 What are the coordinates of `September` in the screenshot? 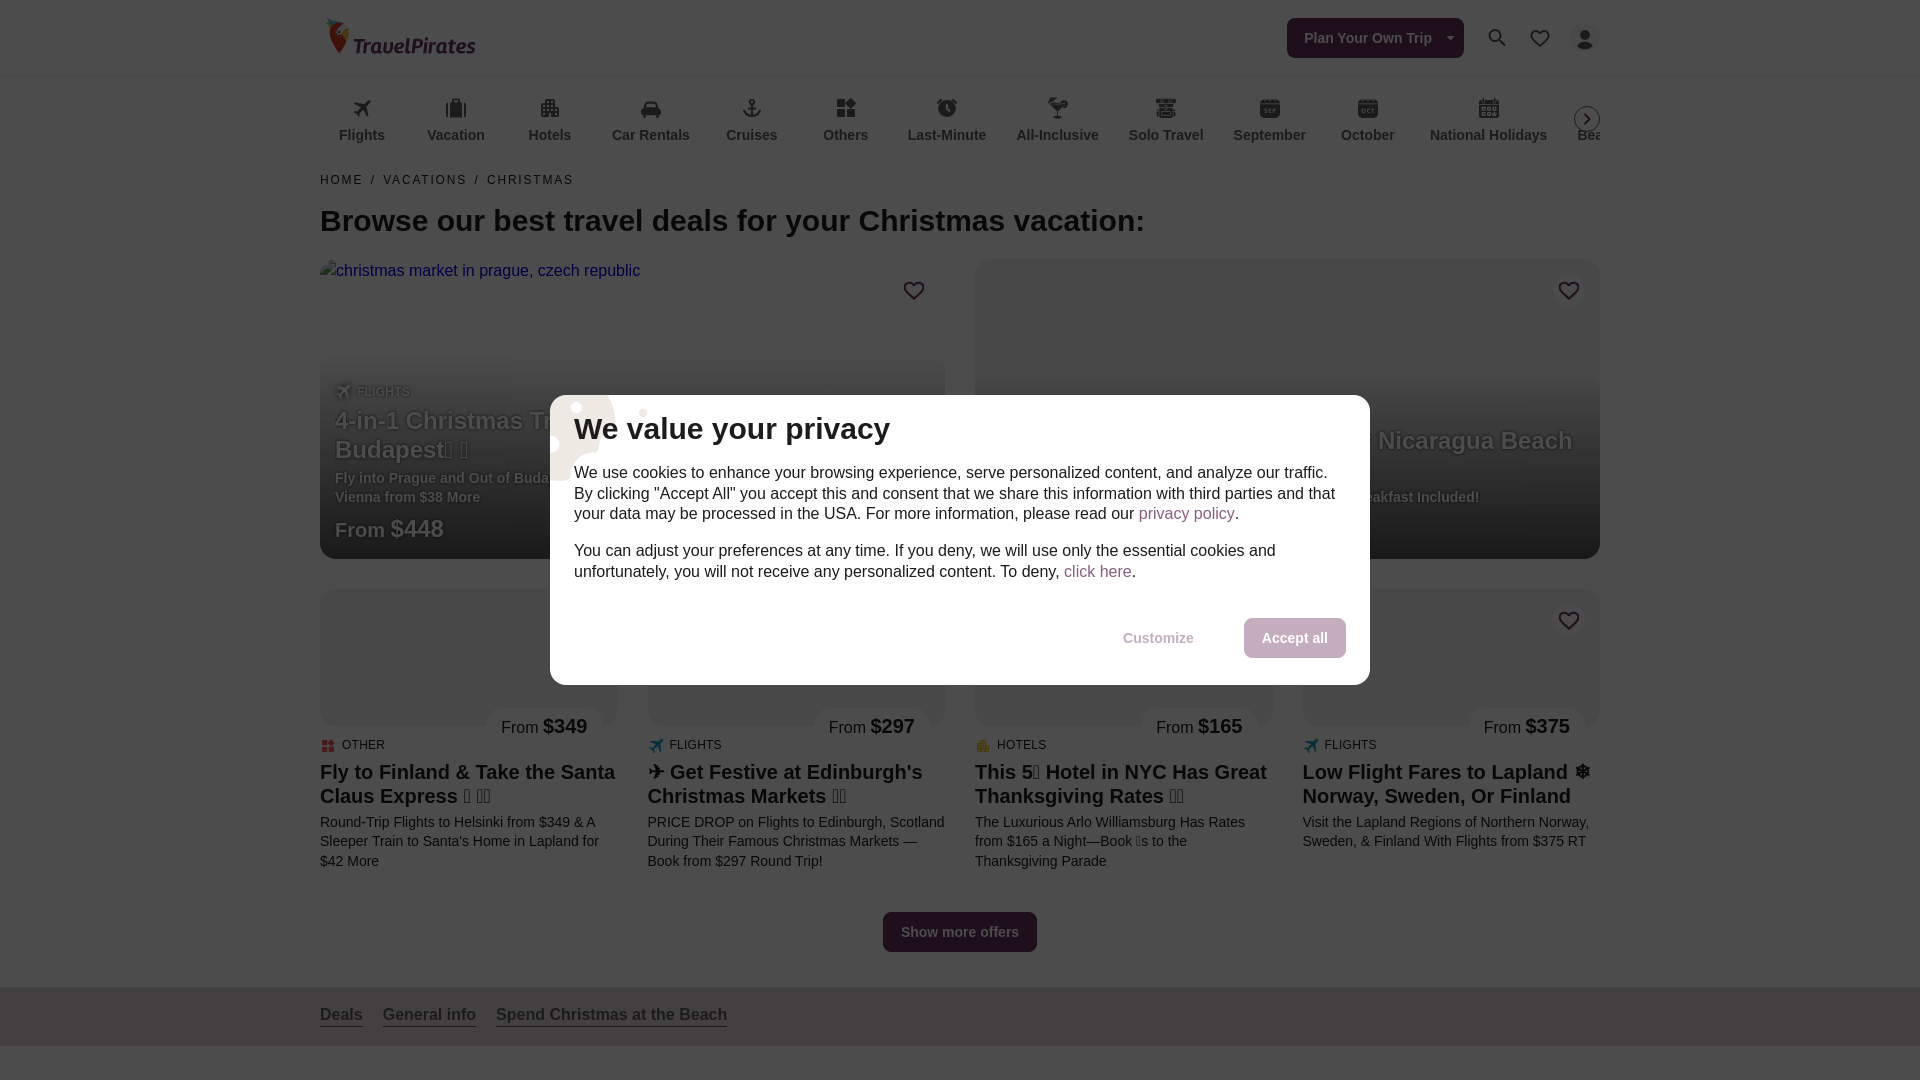 It's located at (1270, 121).